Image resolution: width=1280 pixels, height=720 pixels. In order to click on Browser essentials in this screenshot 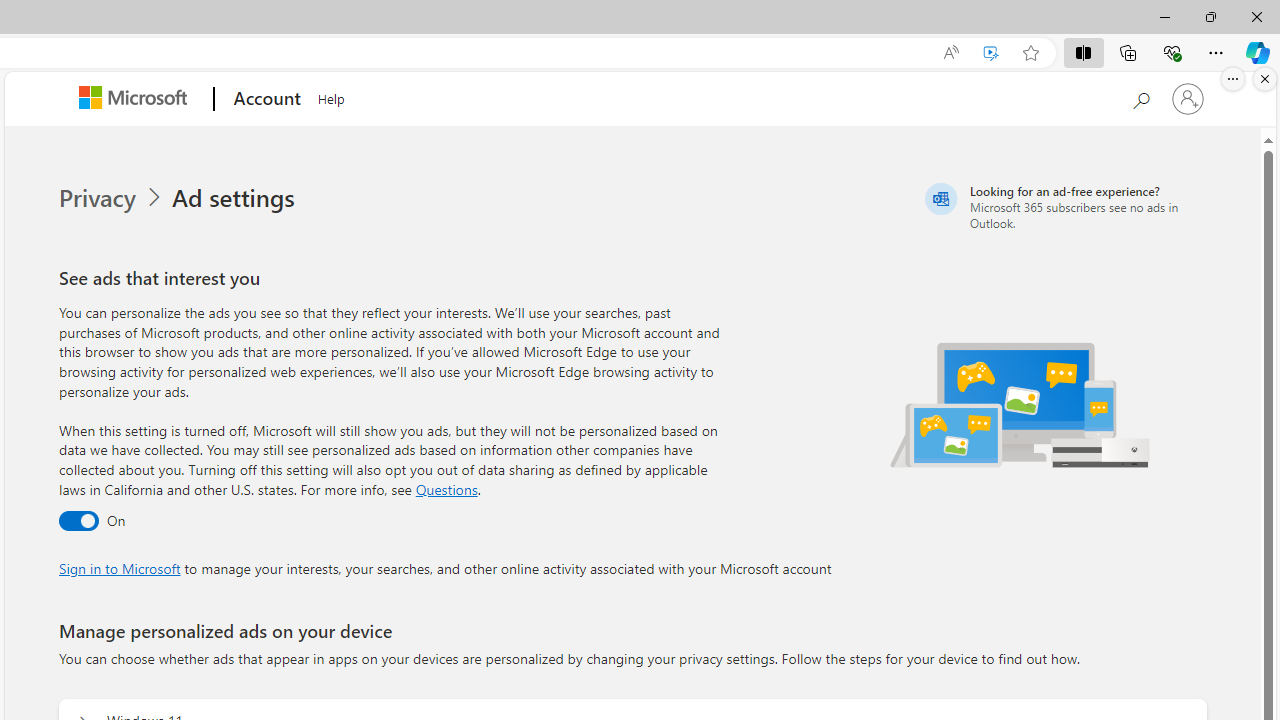, I will do `click(1172, 52)`.